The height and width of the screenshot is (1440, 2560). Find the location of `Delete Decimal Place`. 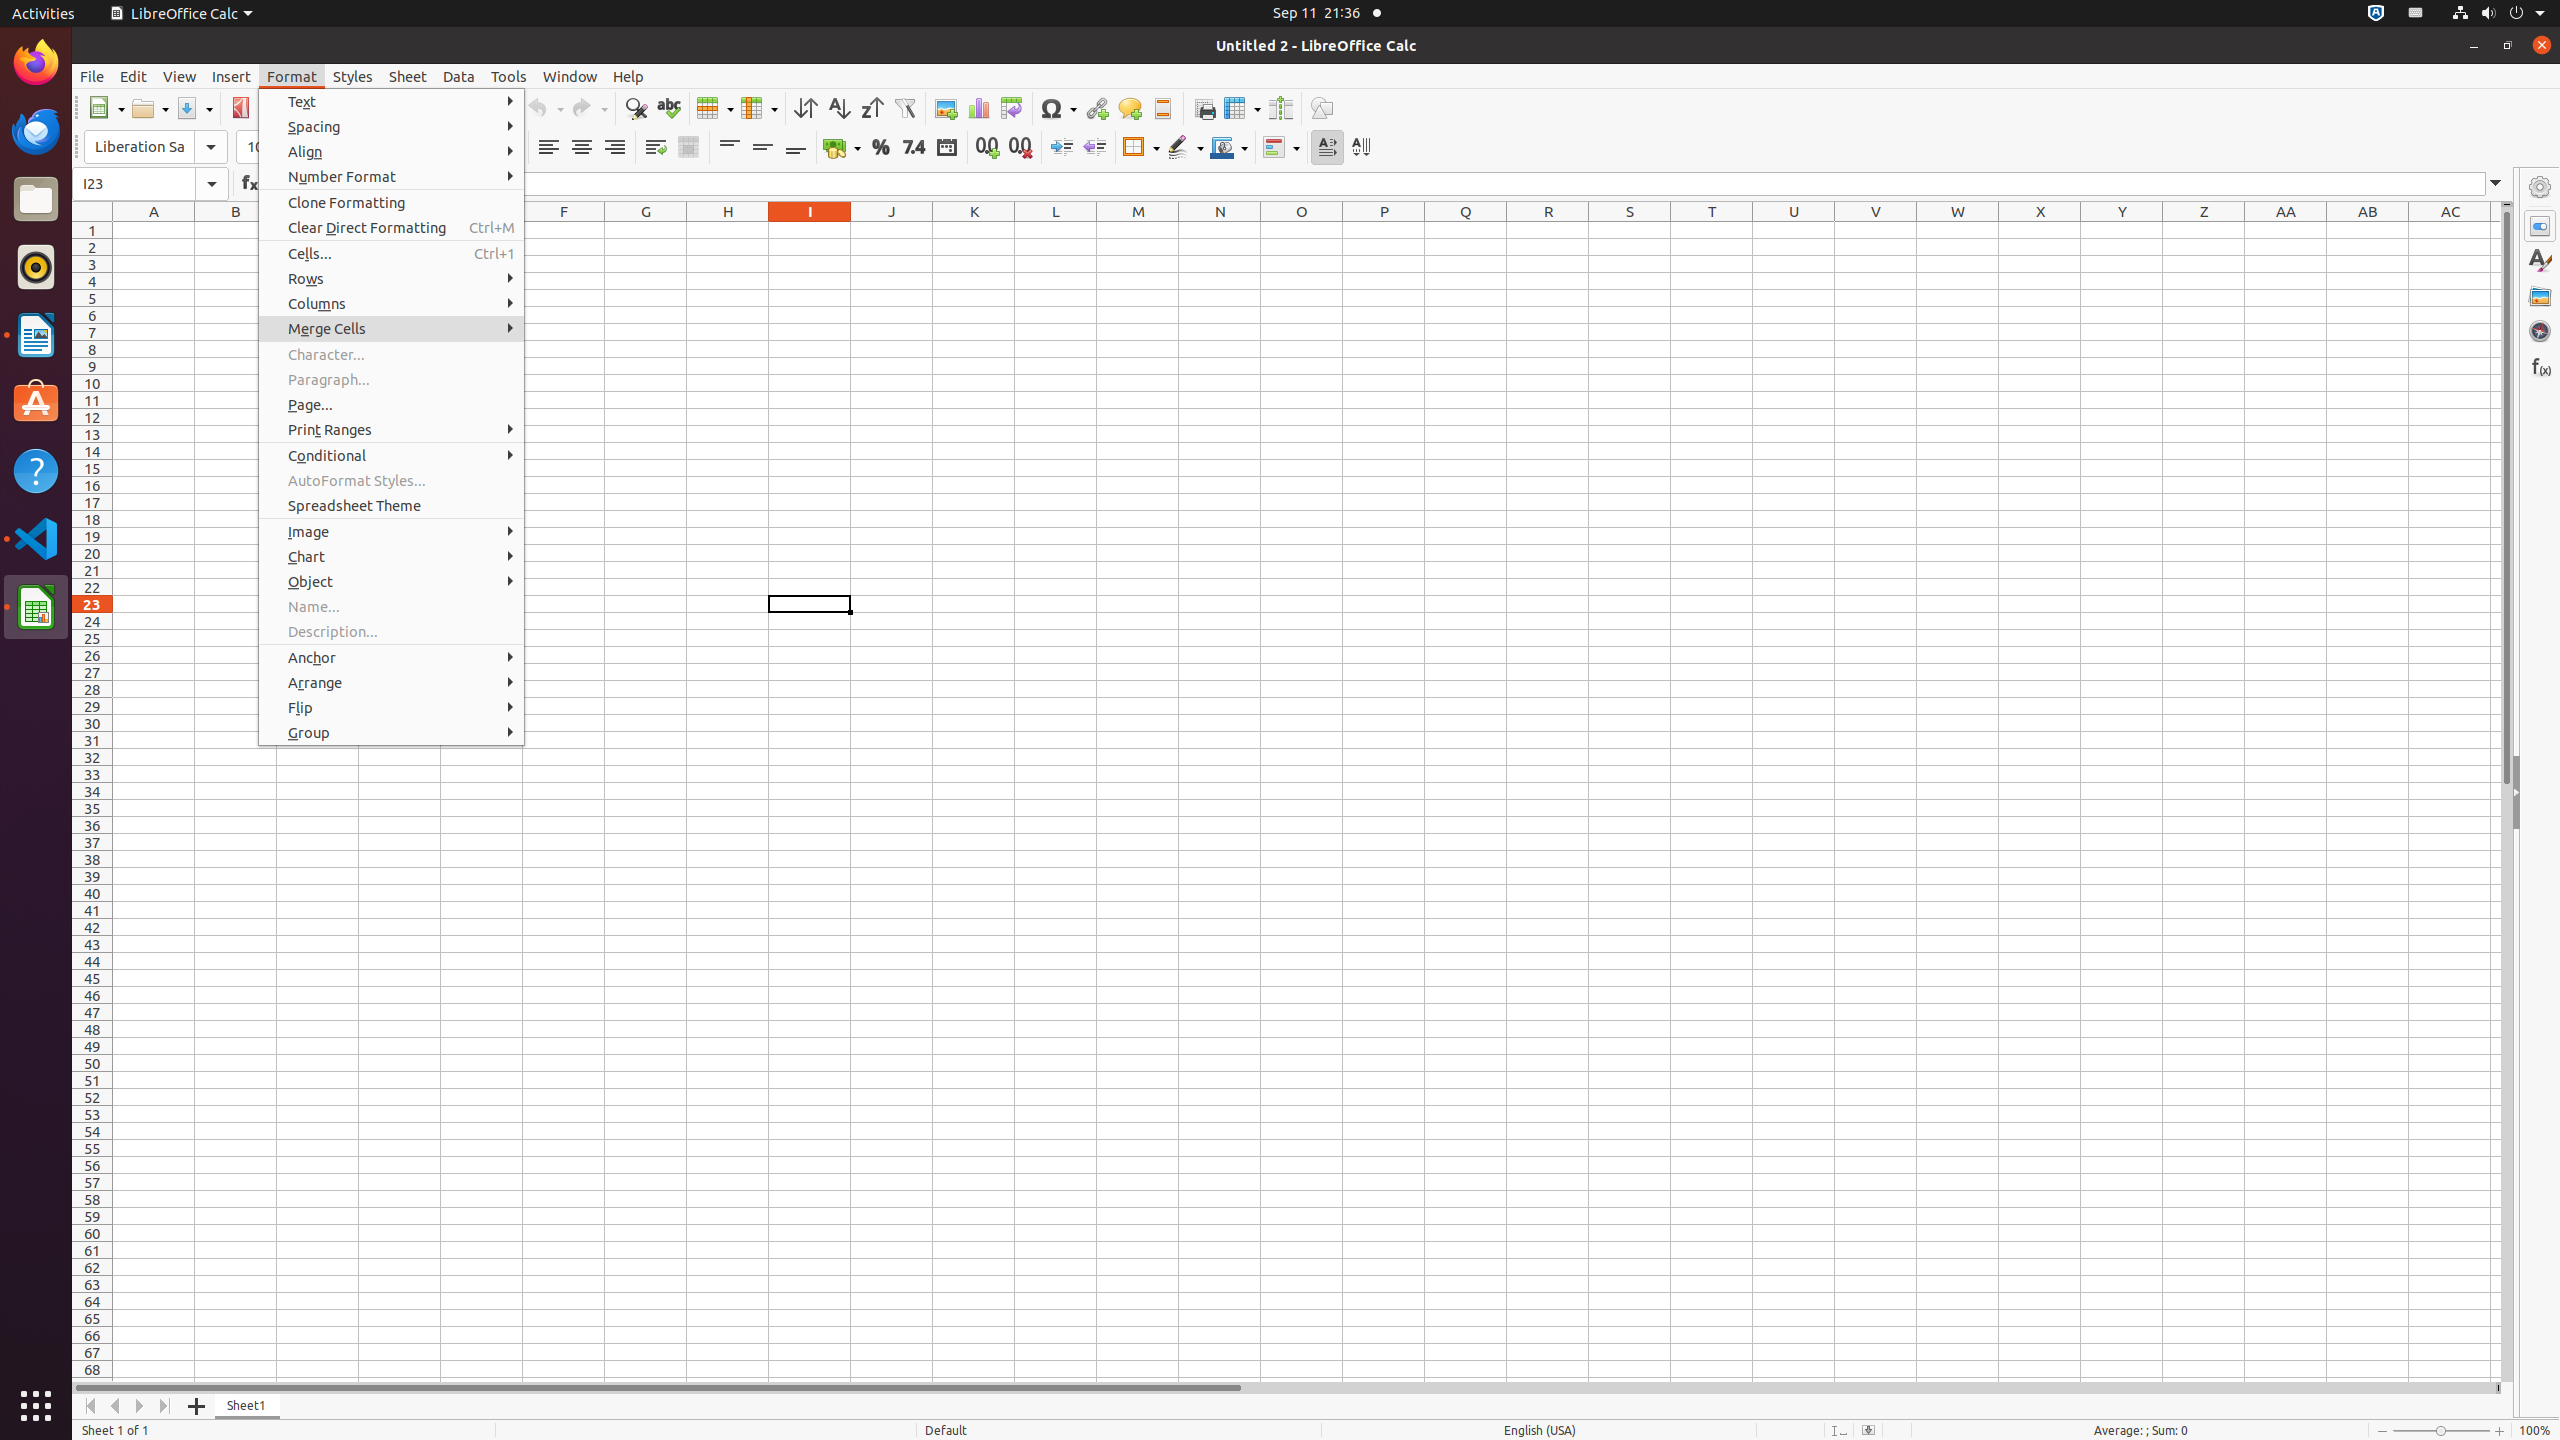

Delete Decimal Place is located at coordinates (1020, 148).